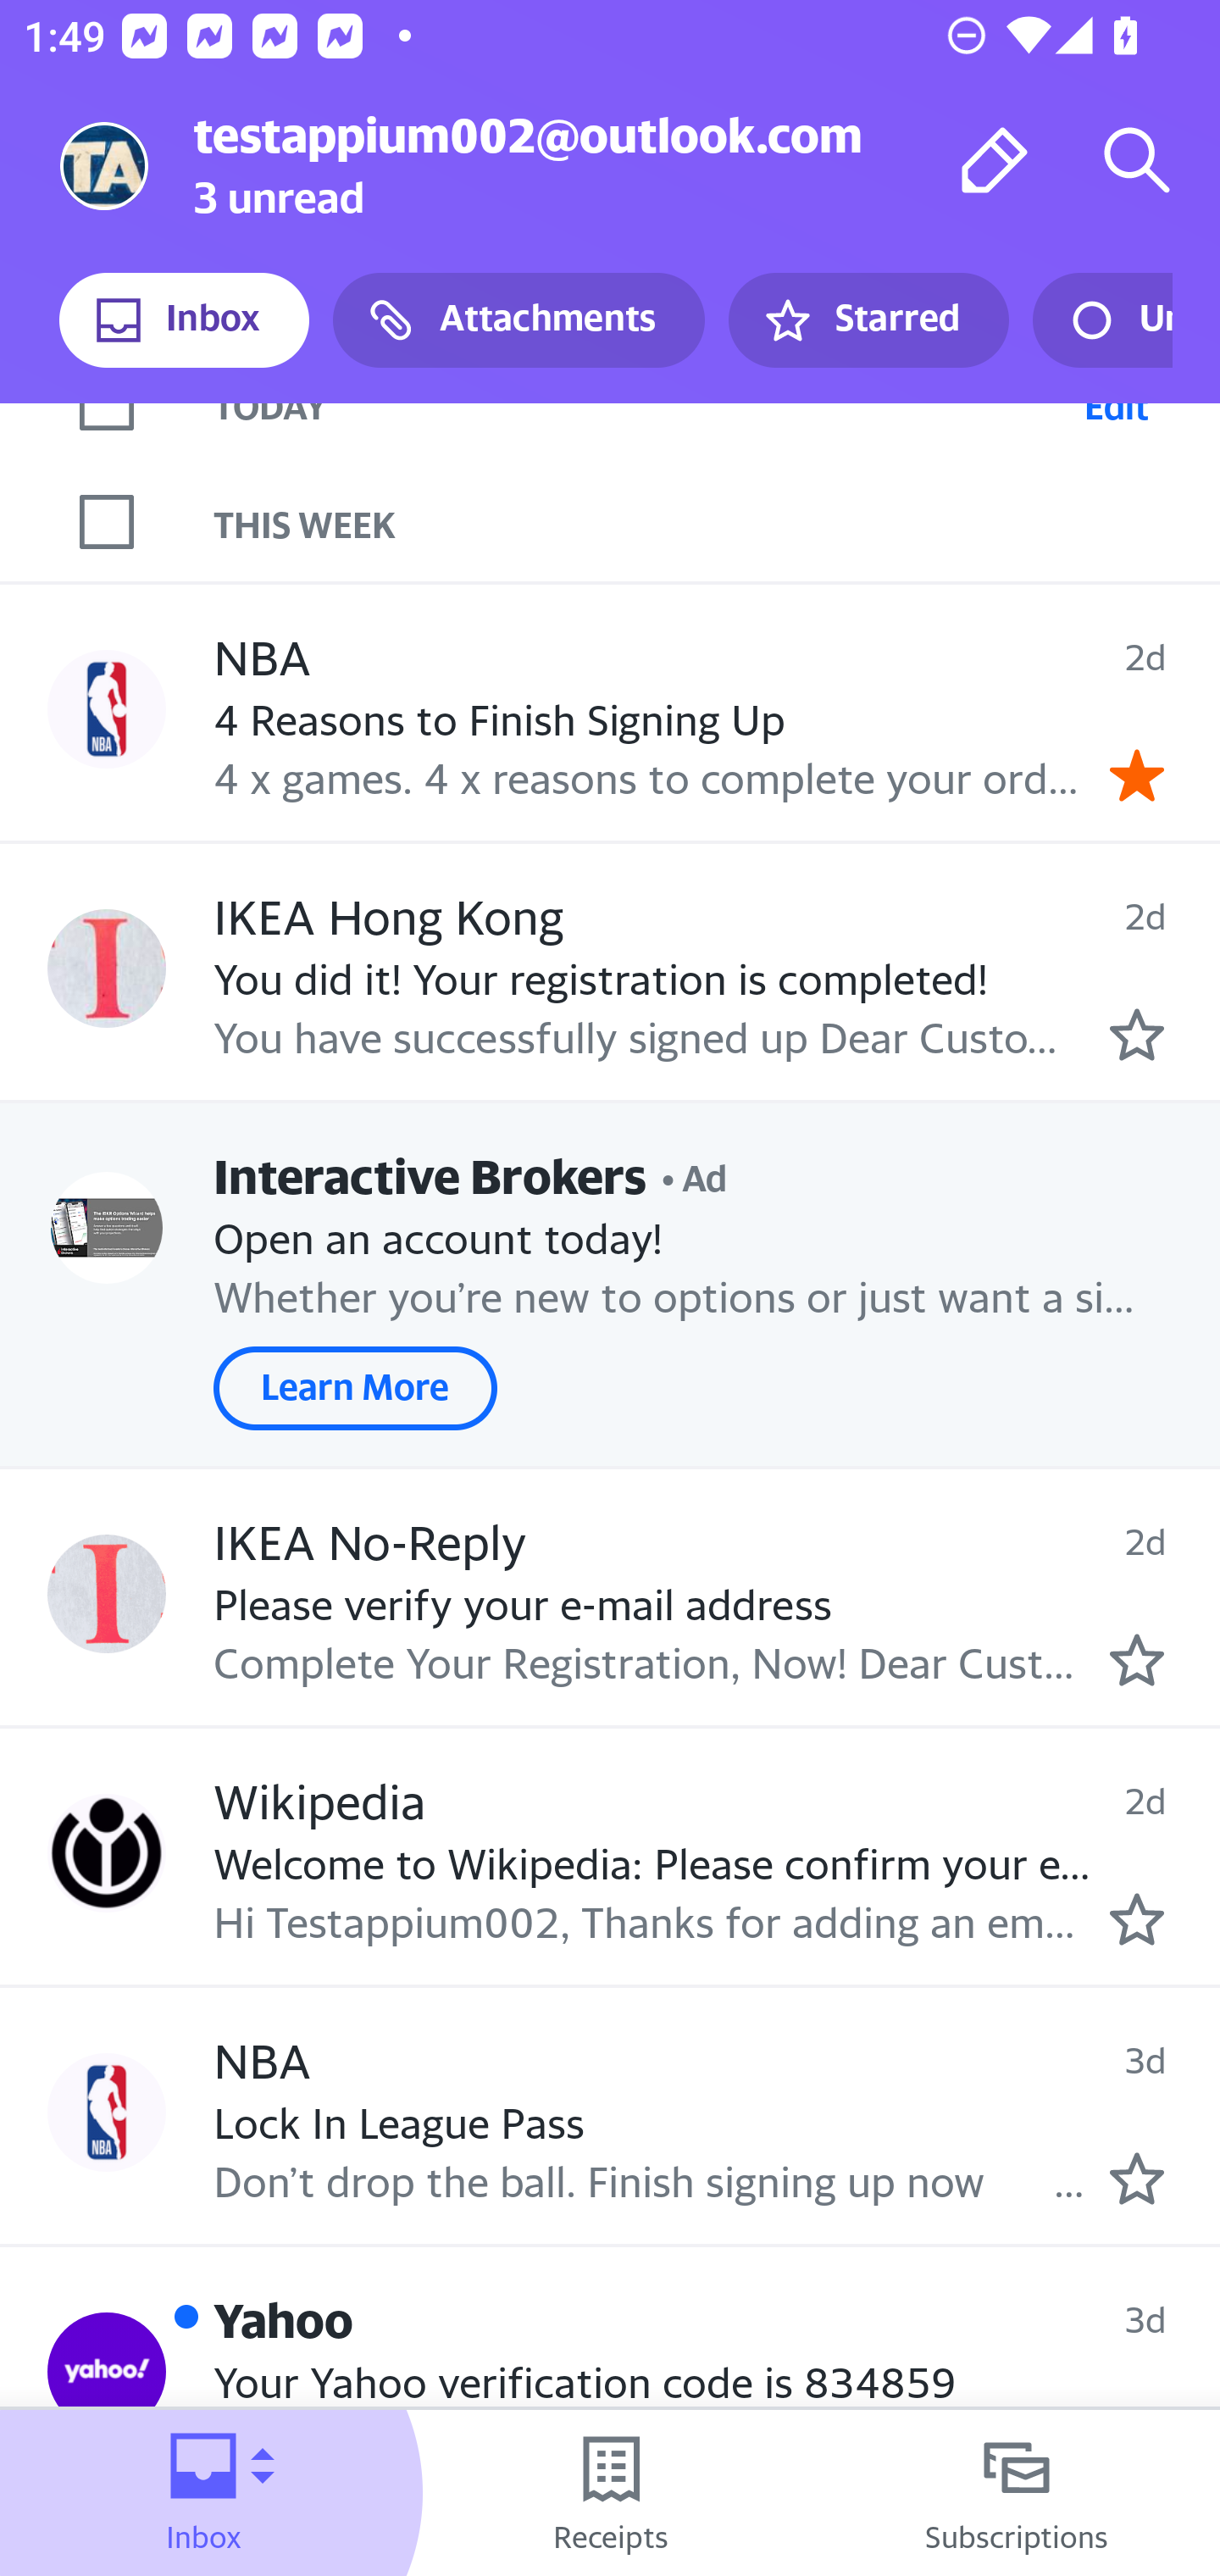 The height and width of the screenshot is (2576, 1220). What do you see at coordinates (107, 2112) in the screenshot?
I see `Profile
NBA` at bounding box center [107, 2112].